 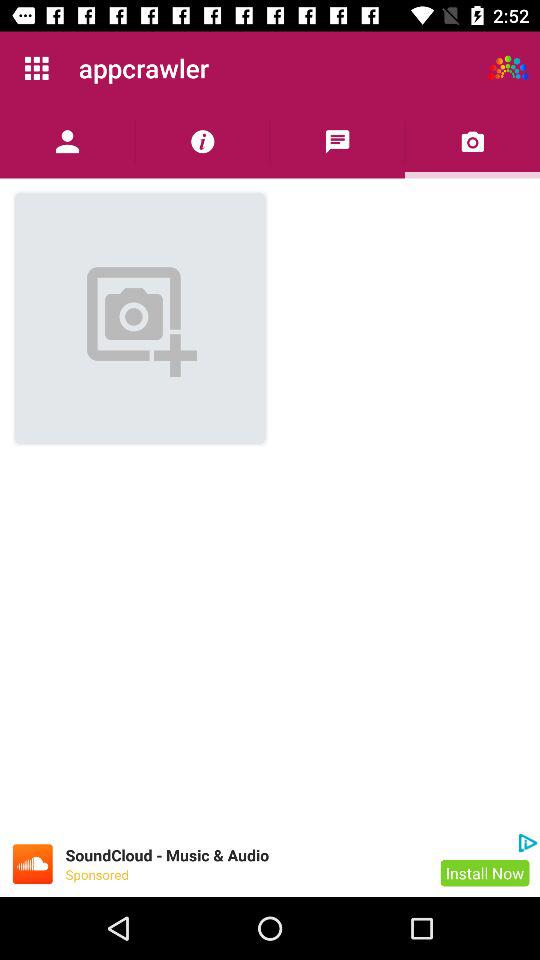 What do you see at coordinates (68, 142) in the screenshot?
I see `person` at bounding box center [68, 142].